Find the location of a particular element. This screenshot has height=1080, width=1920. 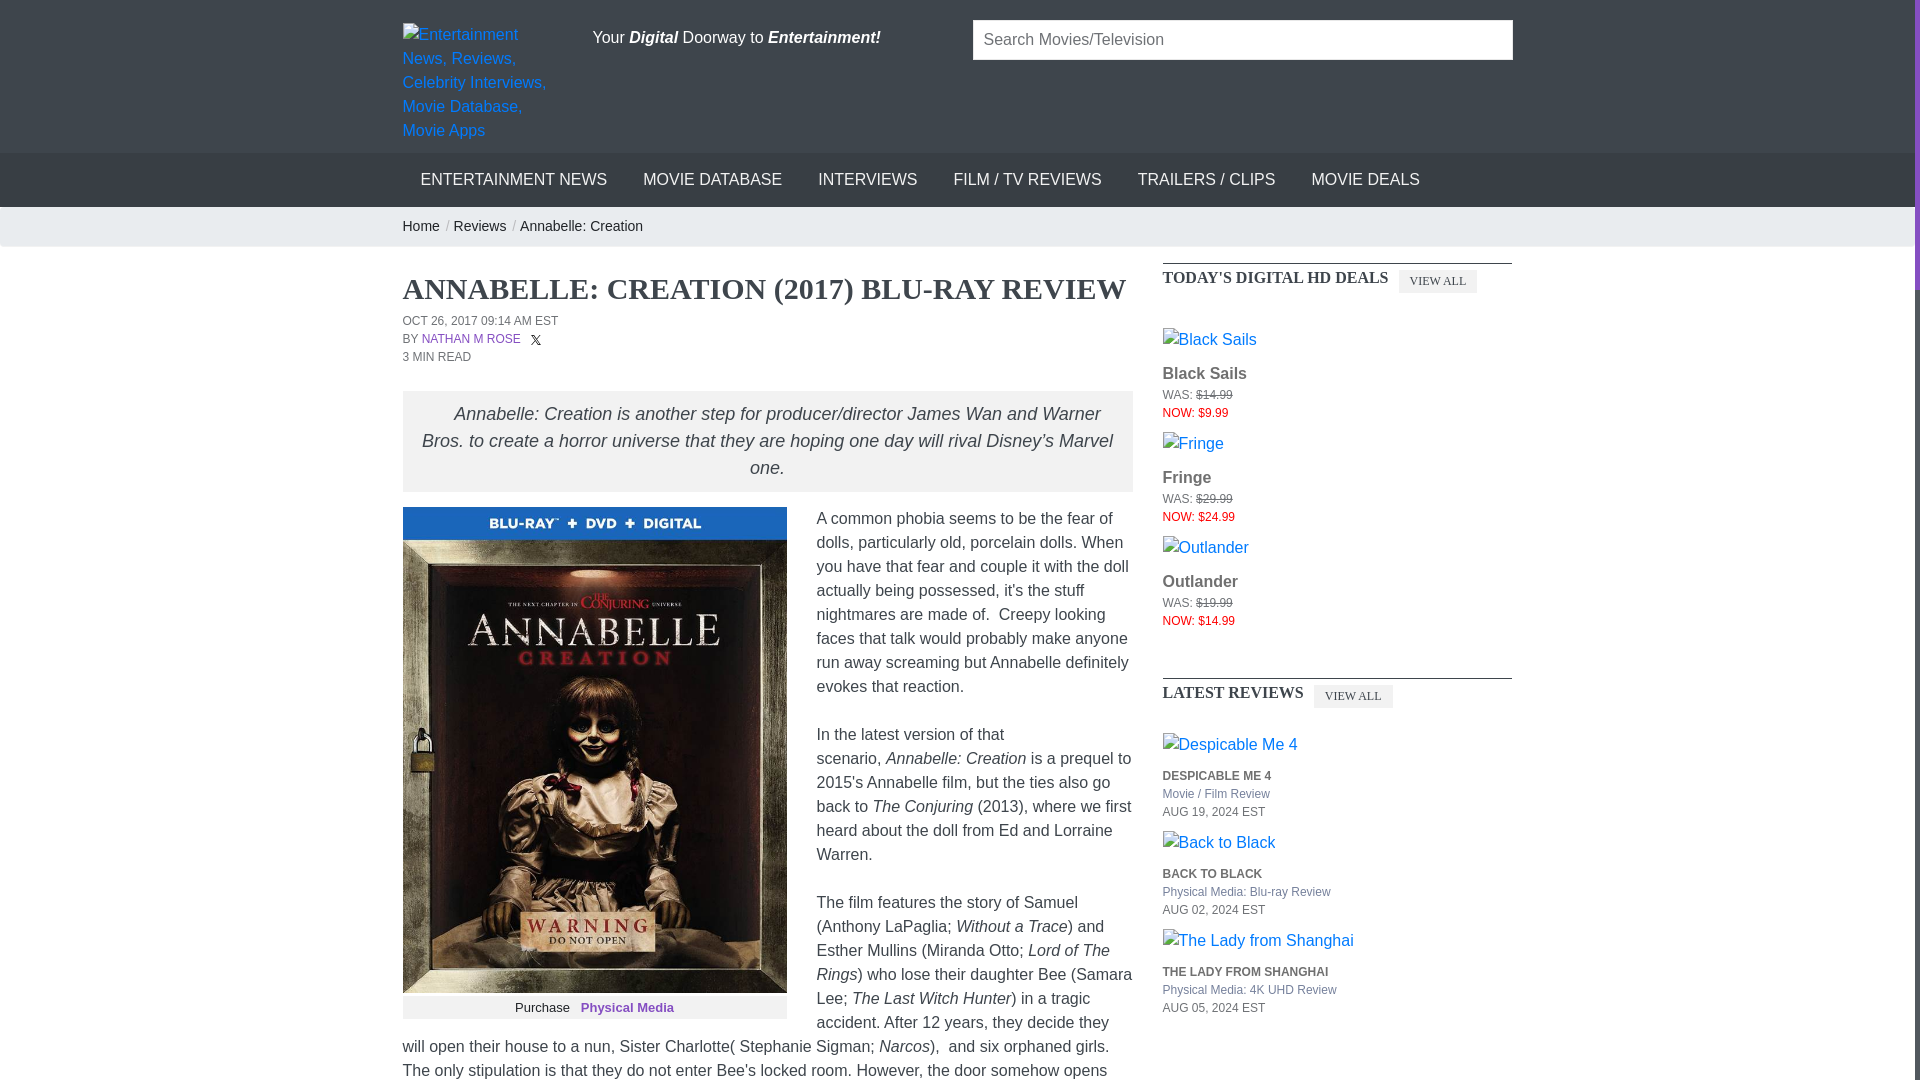

ENTERTAINMENT NEWS is located at coordinates (513, 180).